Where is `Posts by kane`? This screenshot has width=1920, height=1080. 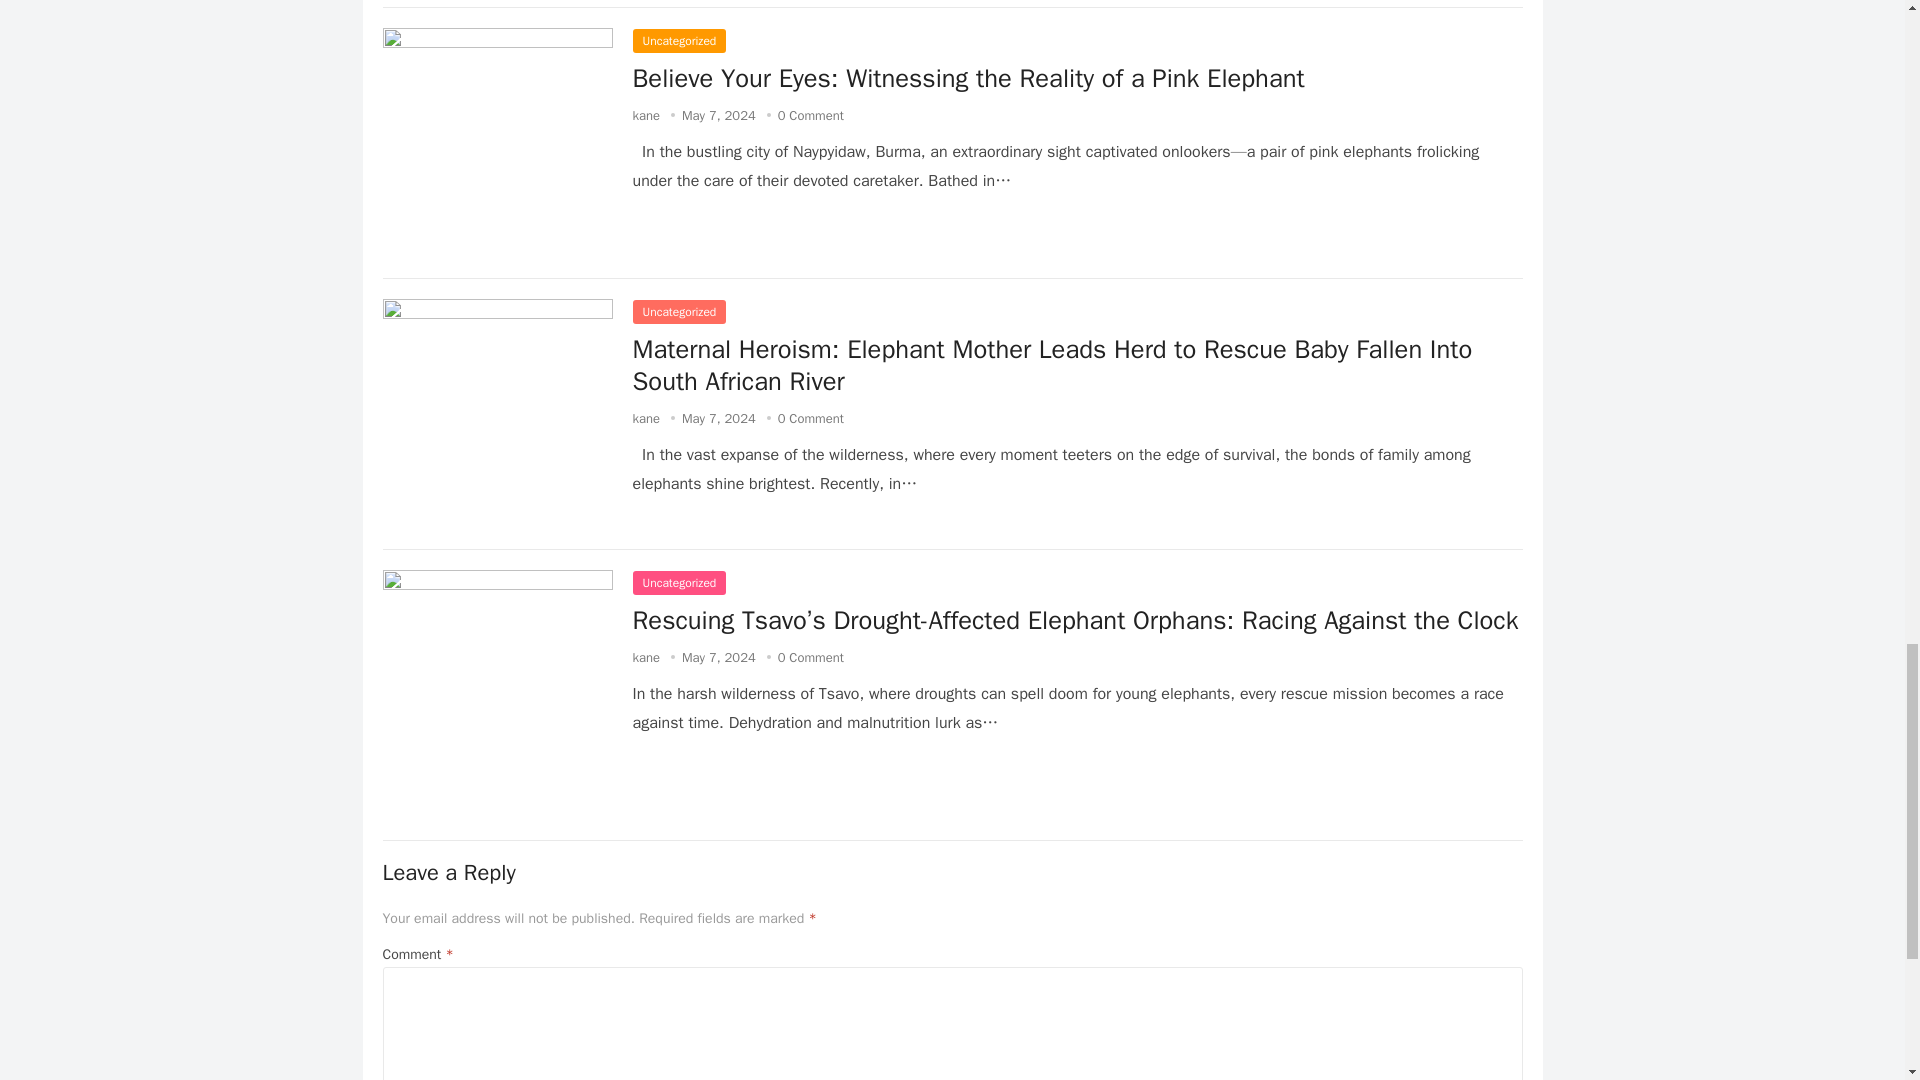
Posts by kane is located at coordinates (646, 115).